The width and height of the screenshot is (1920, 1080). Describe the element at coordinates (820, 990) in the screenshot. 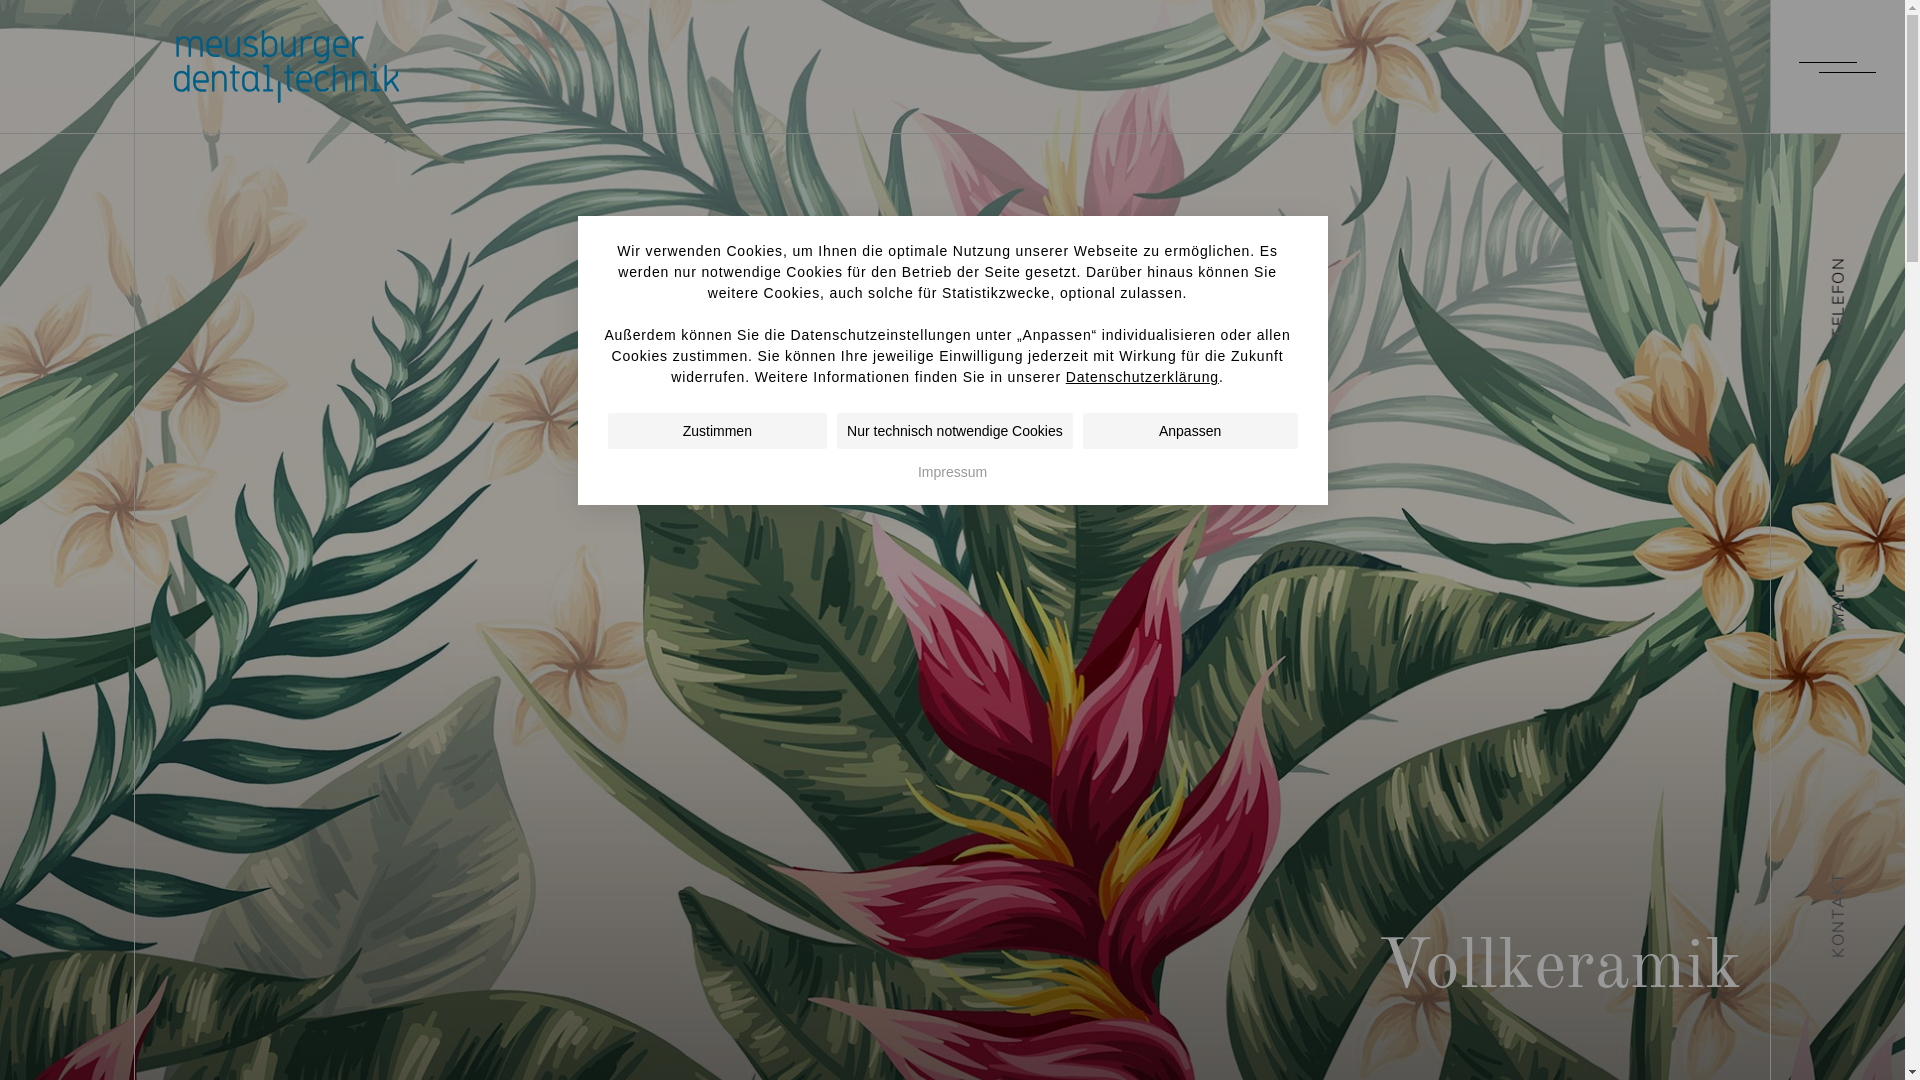

I see `Impressum` at that location.